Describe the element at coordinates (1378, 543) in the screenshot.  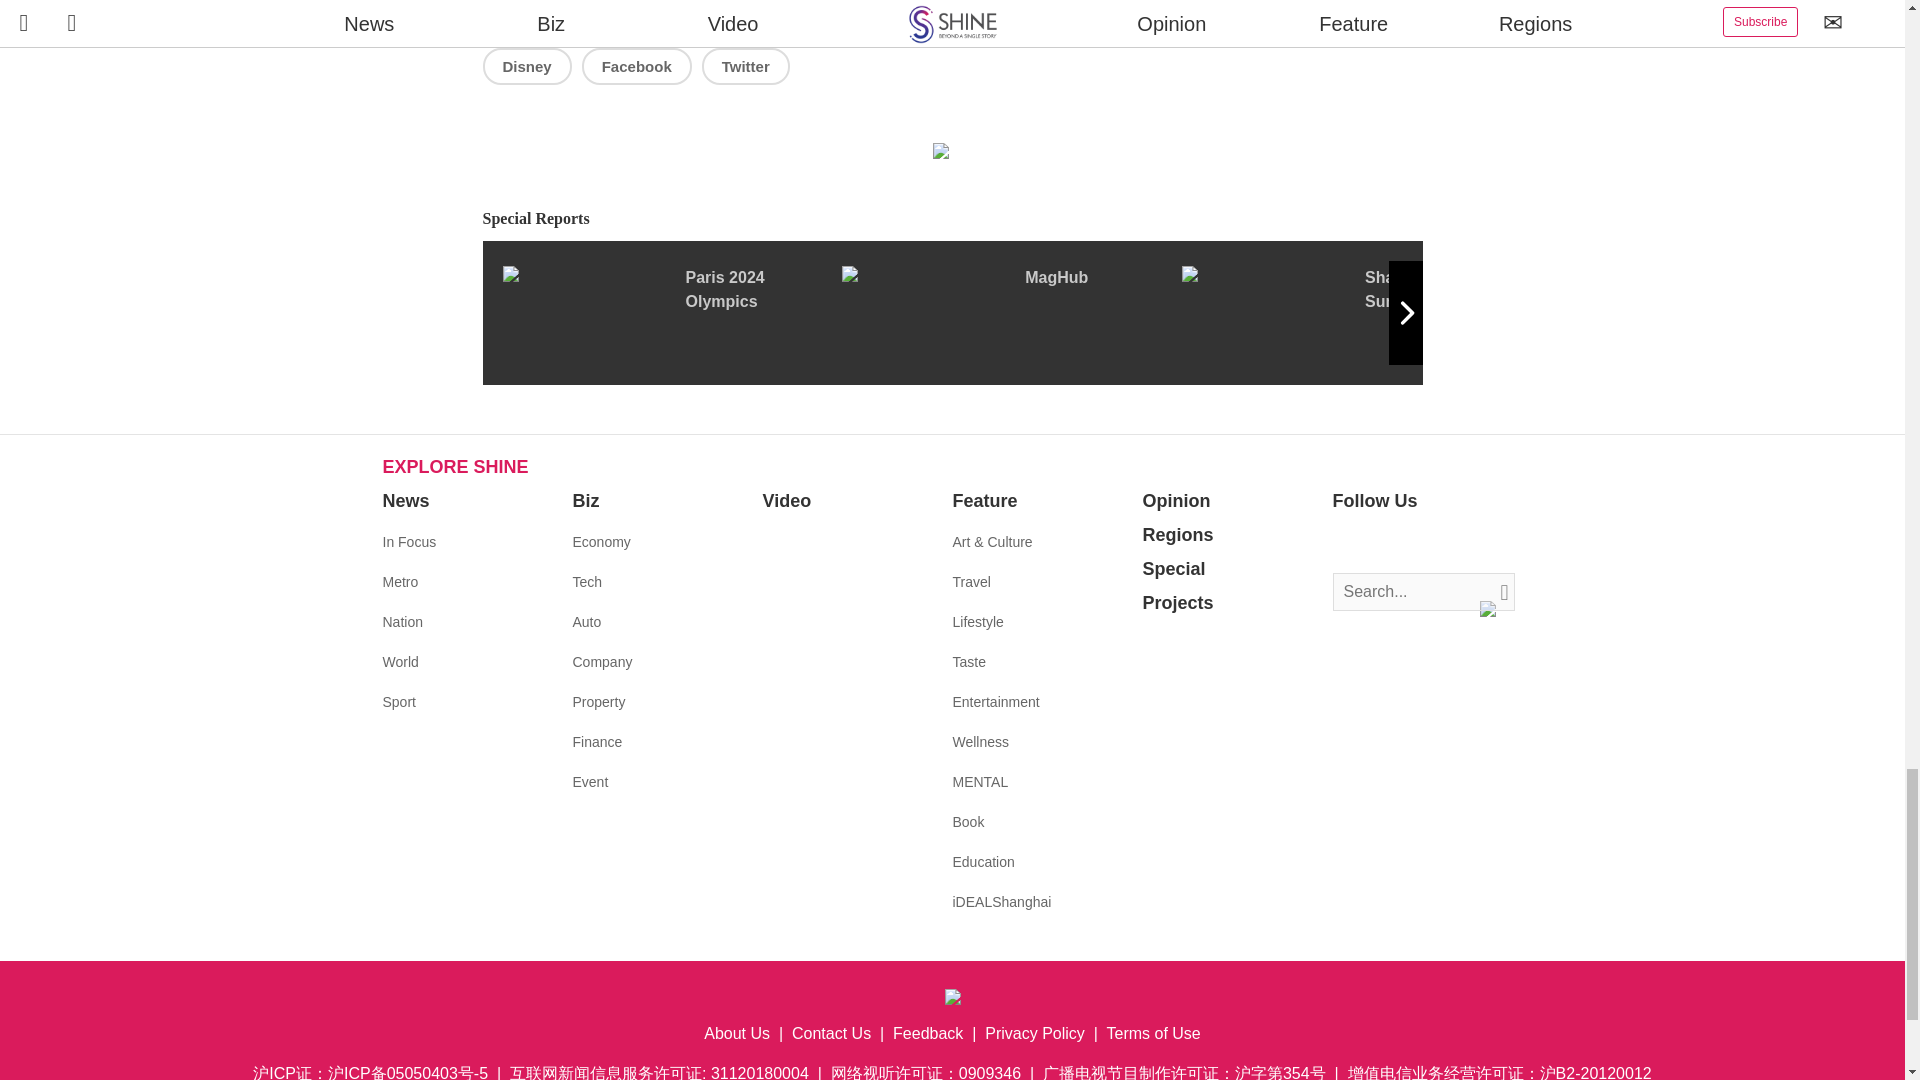
I see `Follow us on Twitter` at that location.